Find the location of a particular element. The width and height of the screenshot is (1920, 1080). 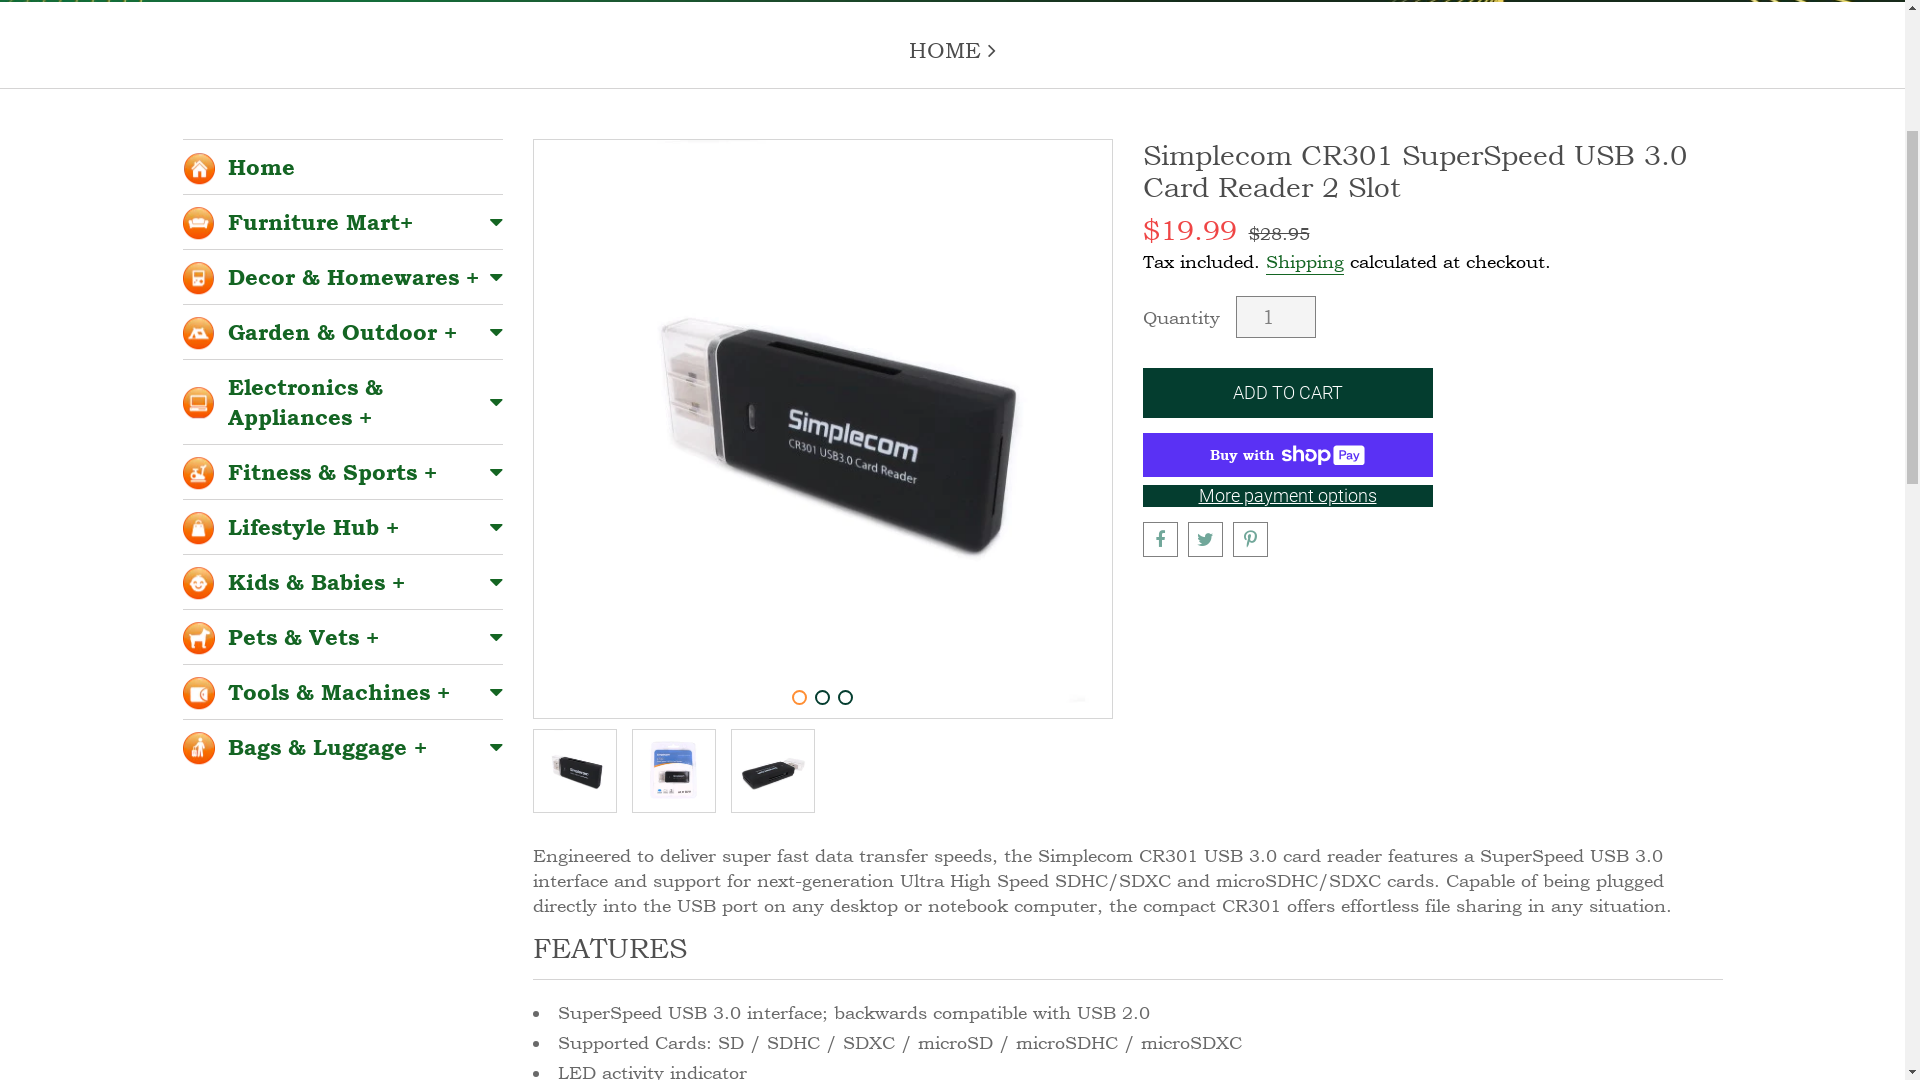

Garden & Outdoor + is located at coordinates (342, 688).